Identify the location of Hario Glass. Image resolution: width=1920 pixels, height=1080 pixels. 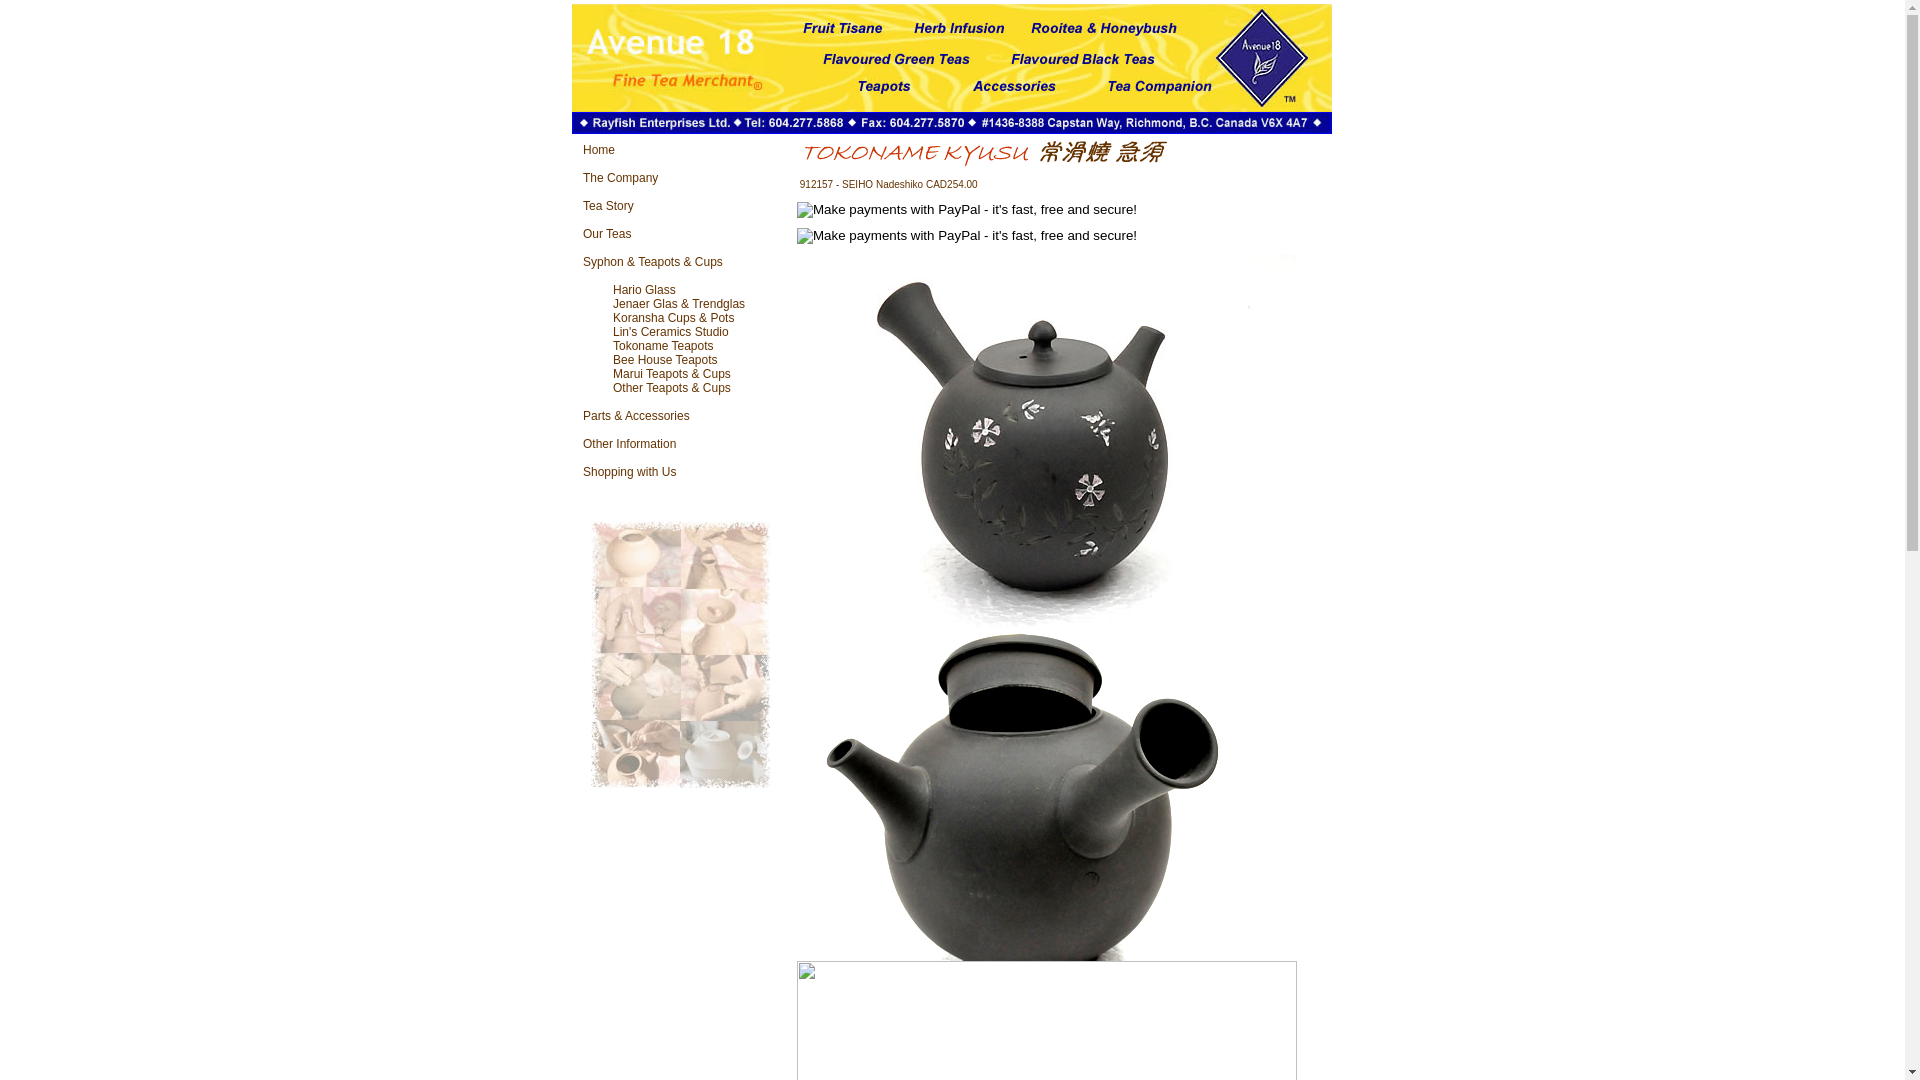
(644, 290).